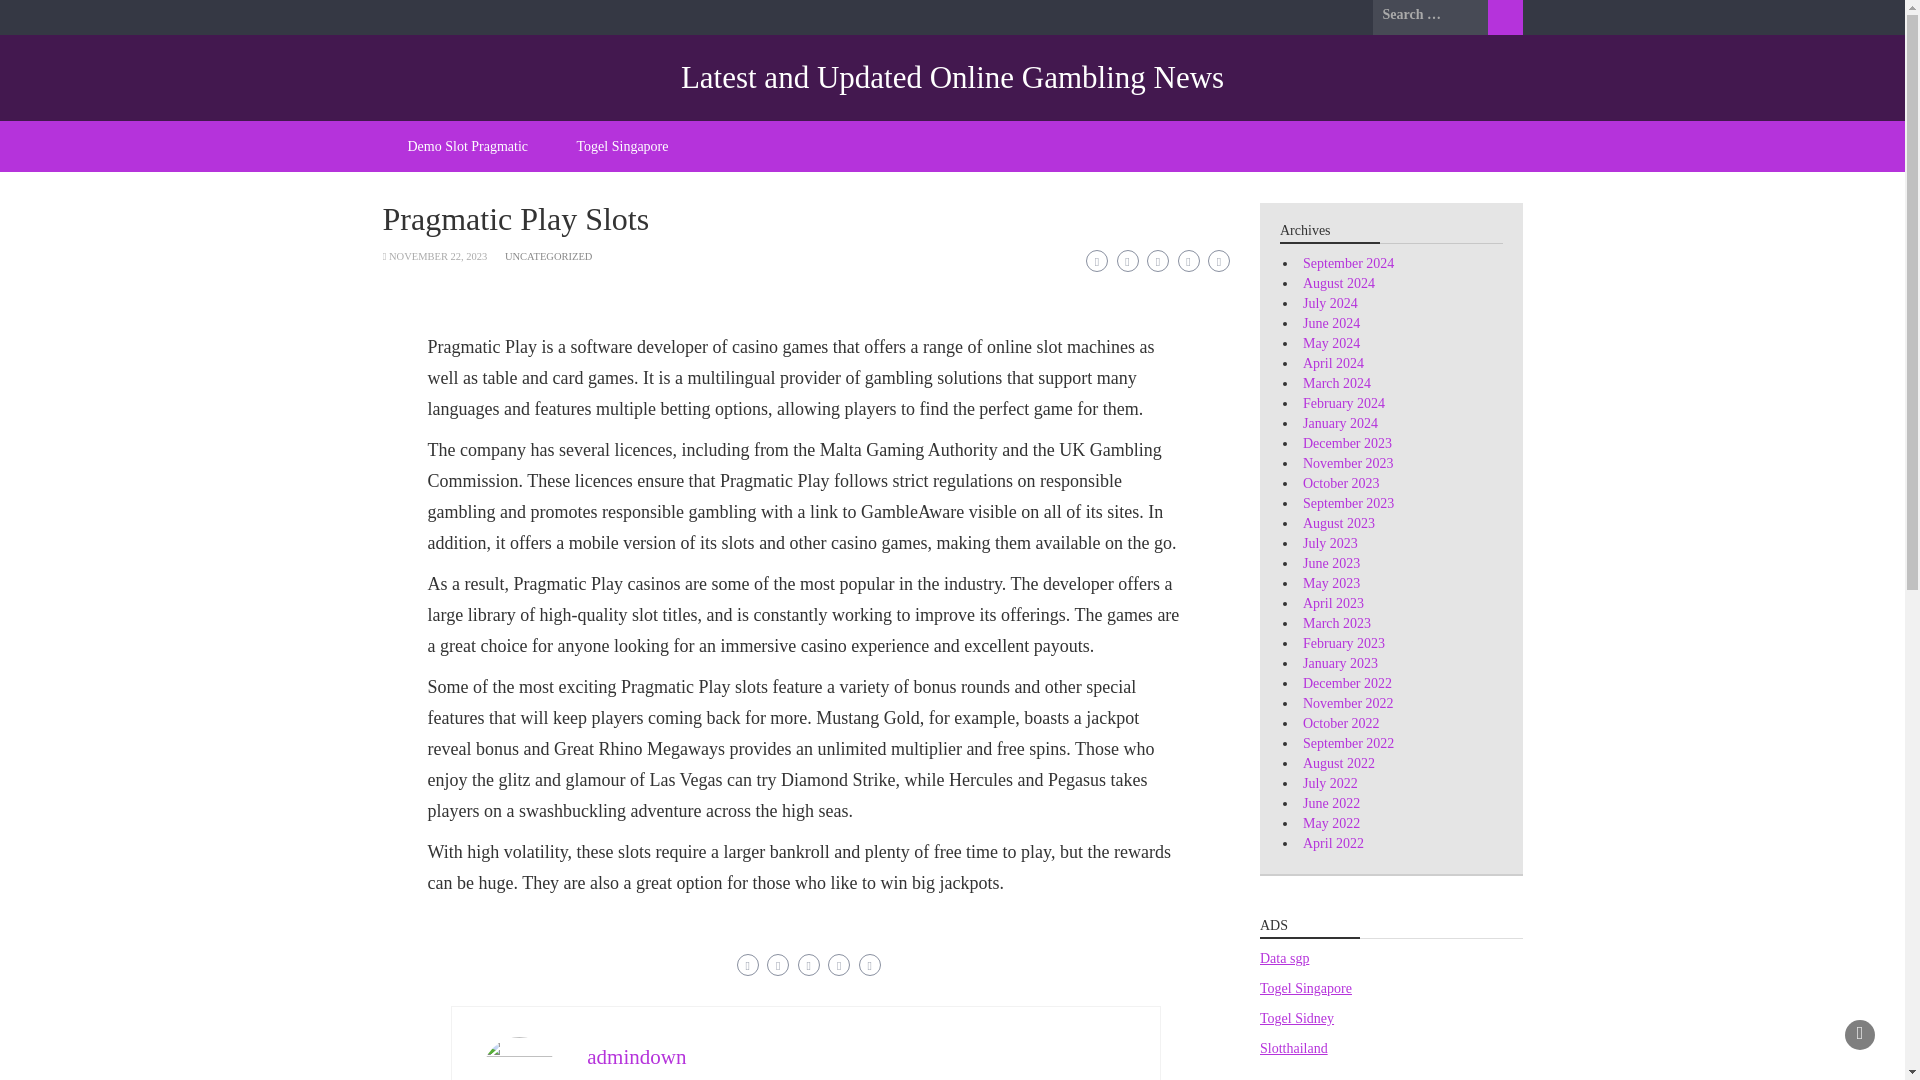 This screenshot has height=1080, width=1920. I want to click on December 2023, so click(1348, 444).